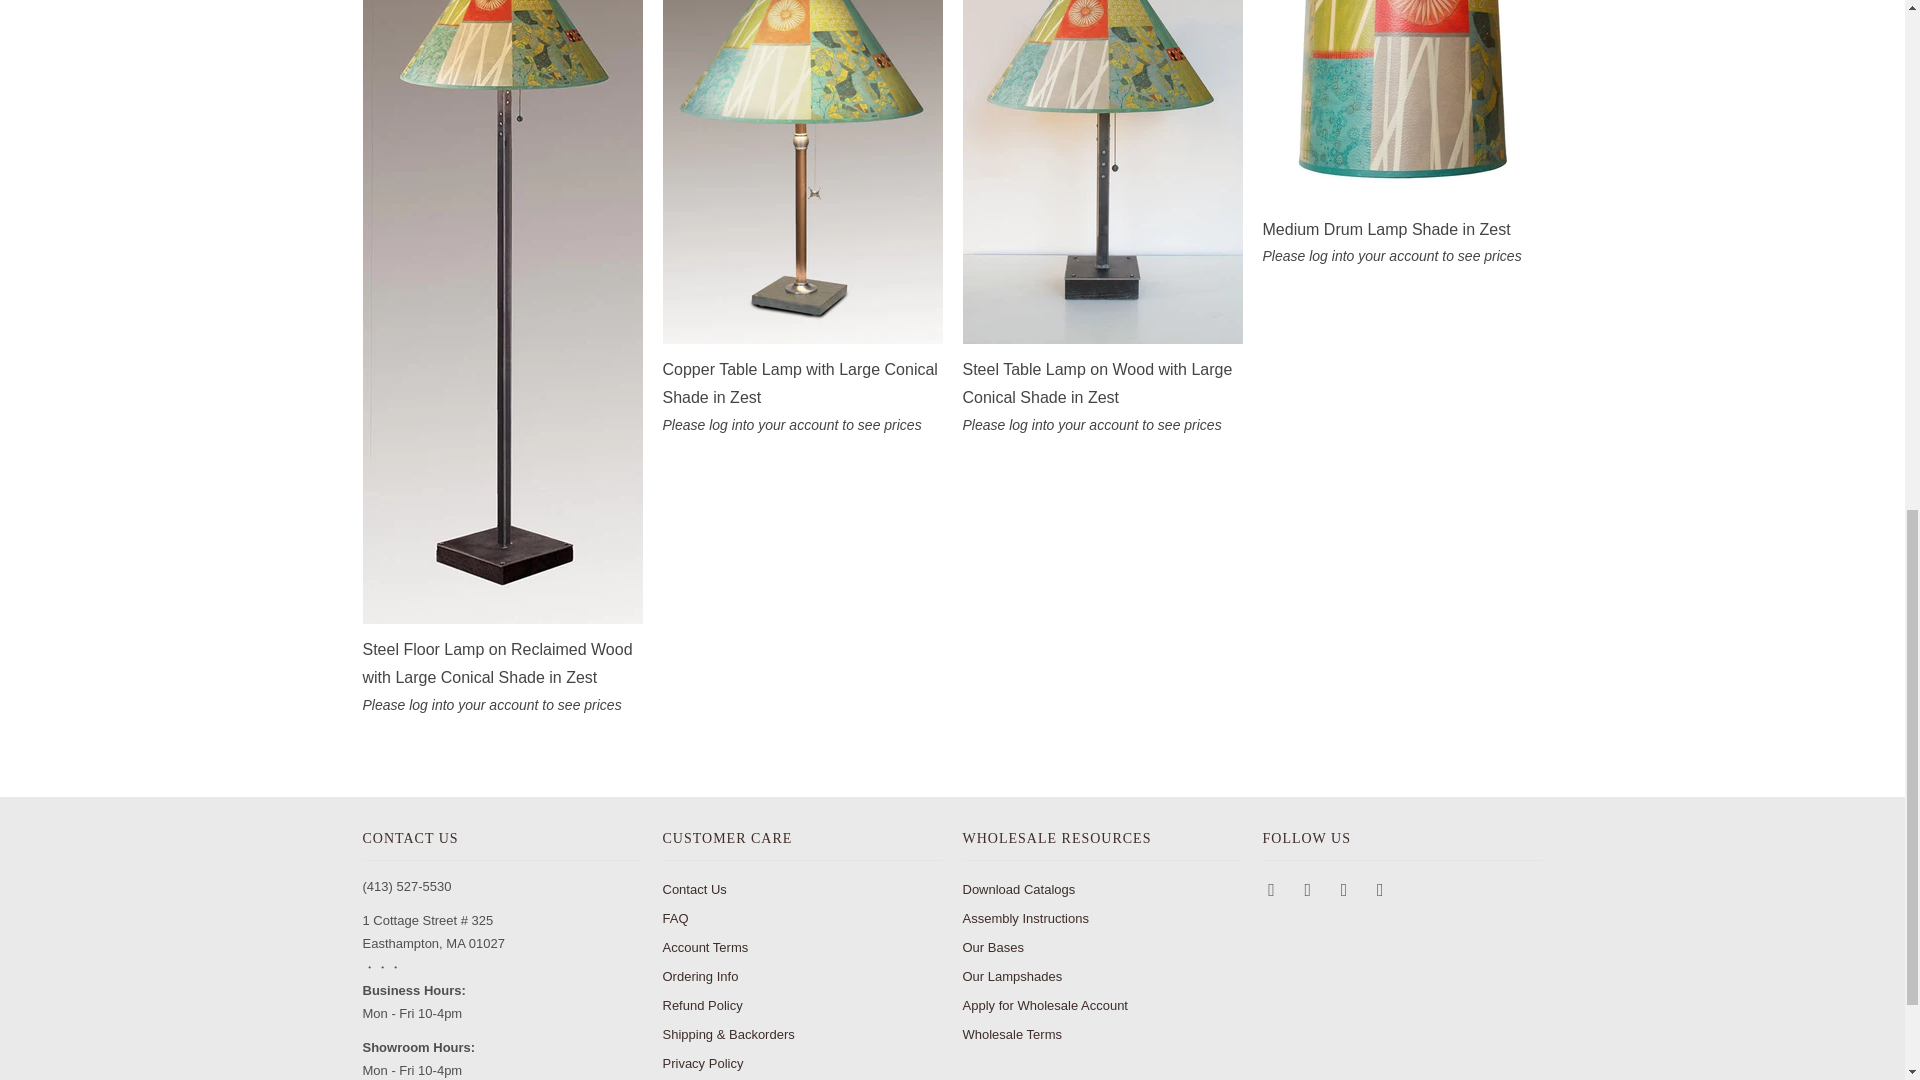 The image size is (1920, 1080). I want to click on Account Terms, so click(705, 946).